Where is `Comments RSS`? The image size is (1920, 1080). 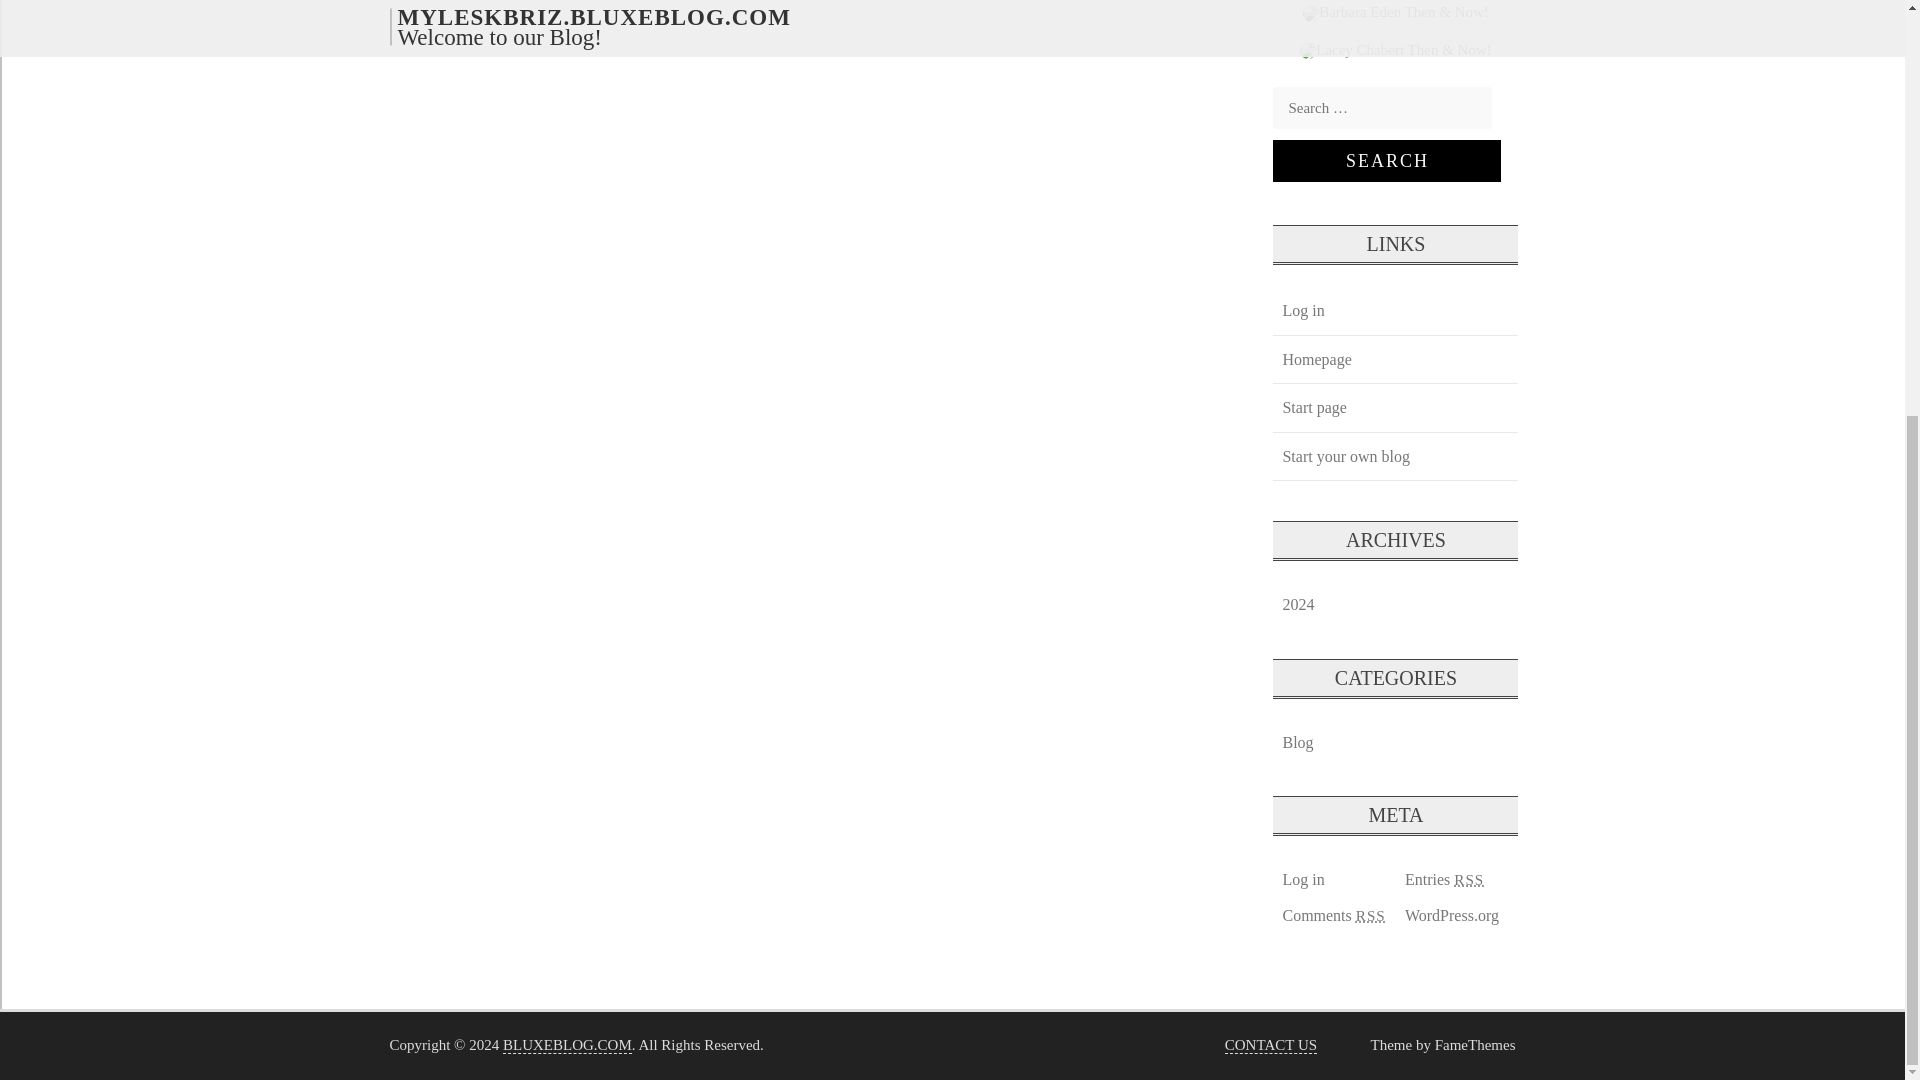 Comments RSS is located at coordinates (1332, 915).